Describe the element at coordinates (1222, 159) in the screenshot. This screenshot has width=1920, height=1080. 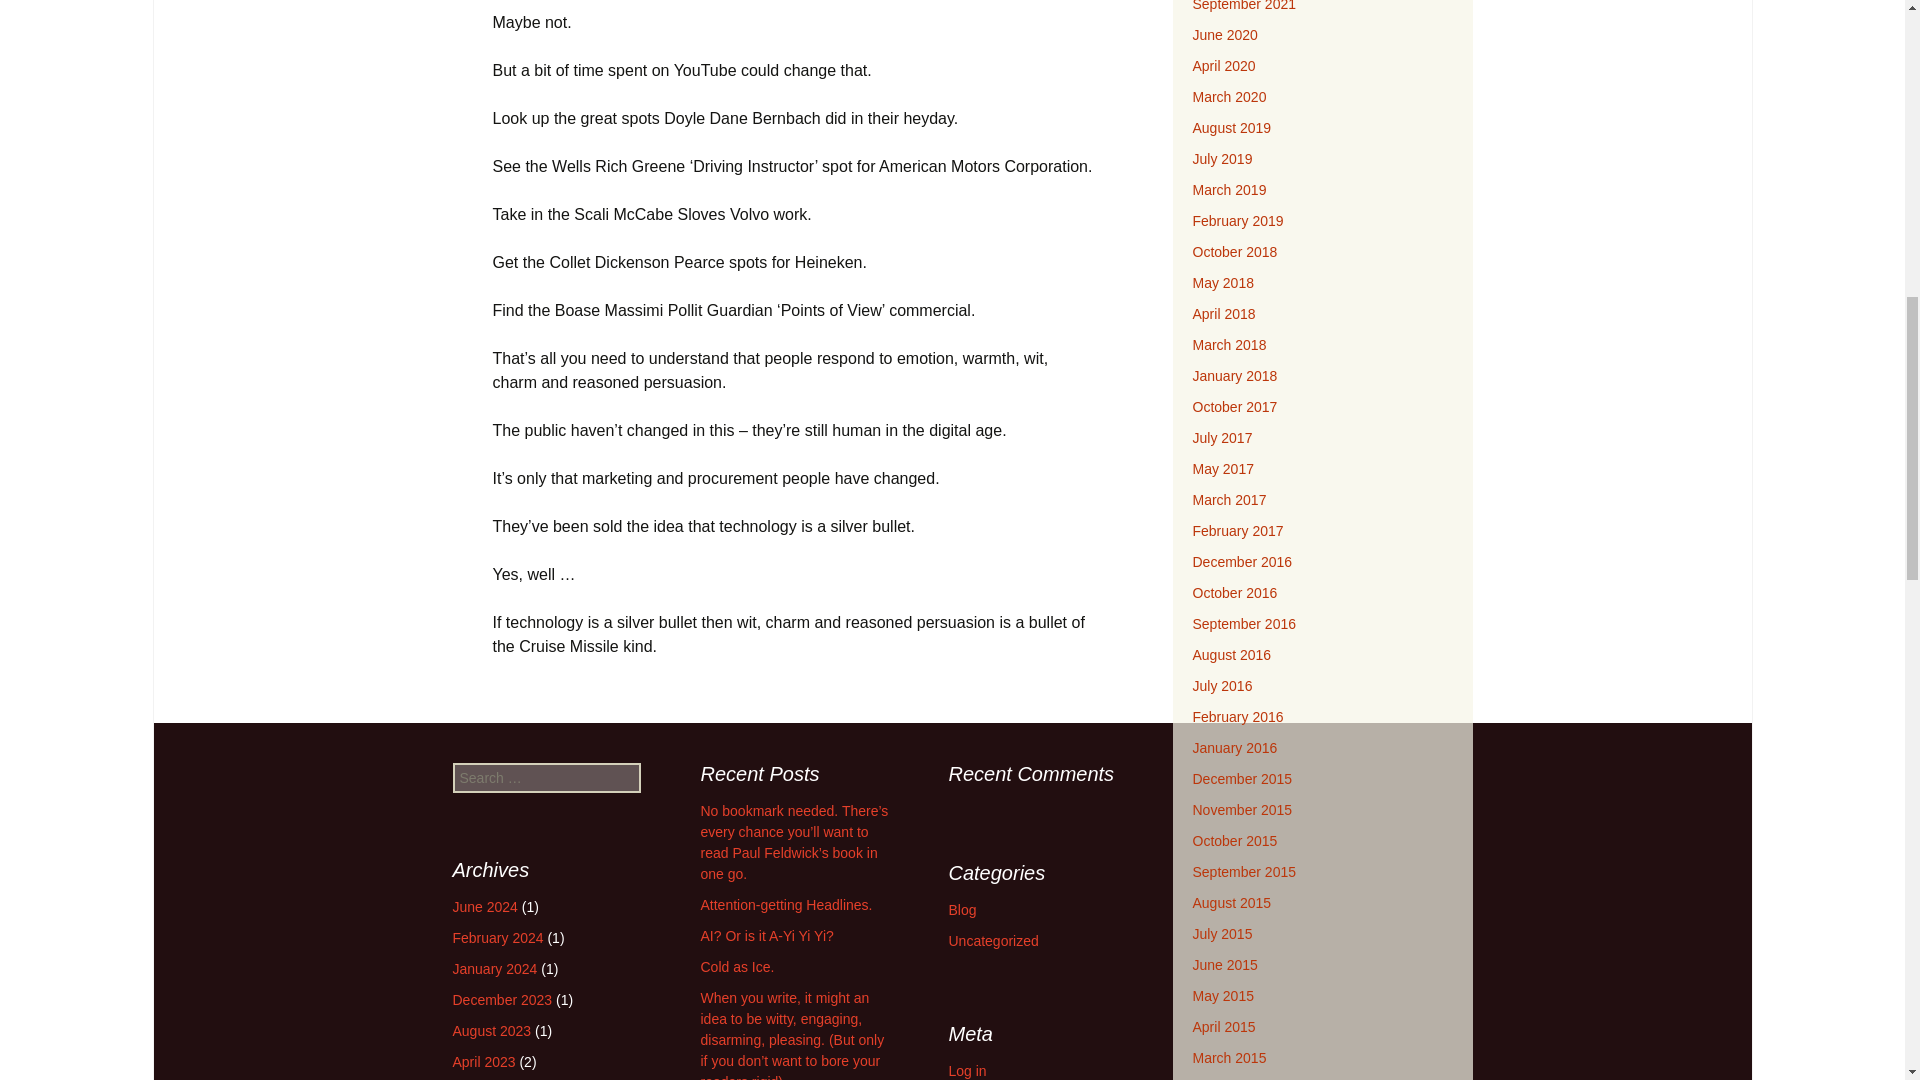
I see `July 2019` at that location.